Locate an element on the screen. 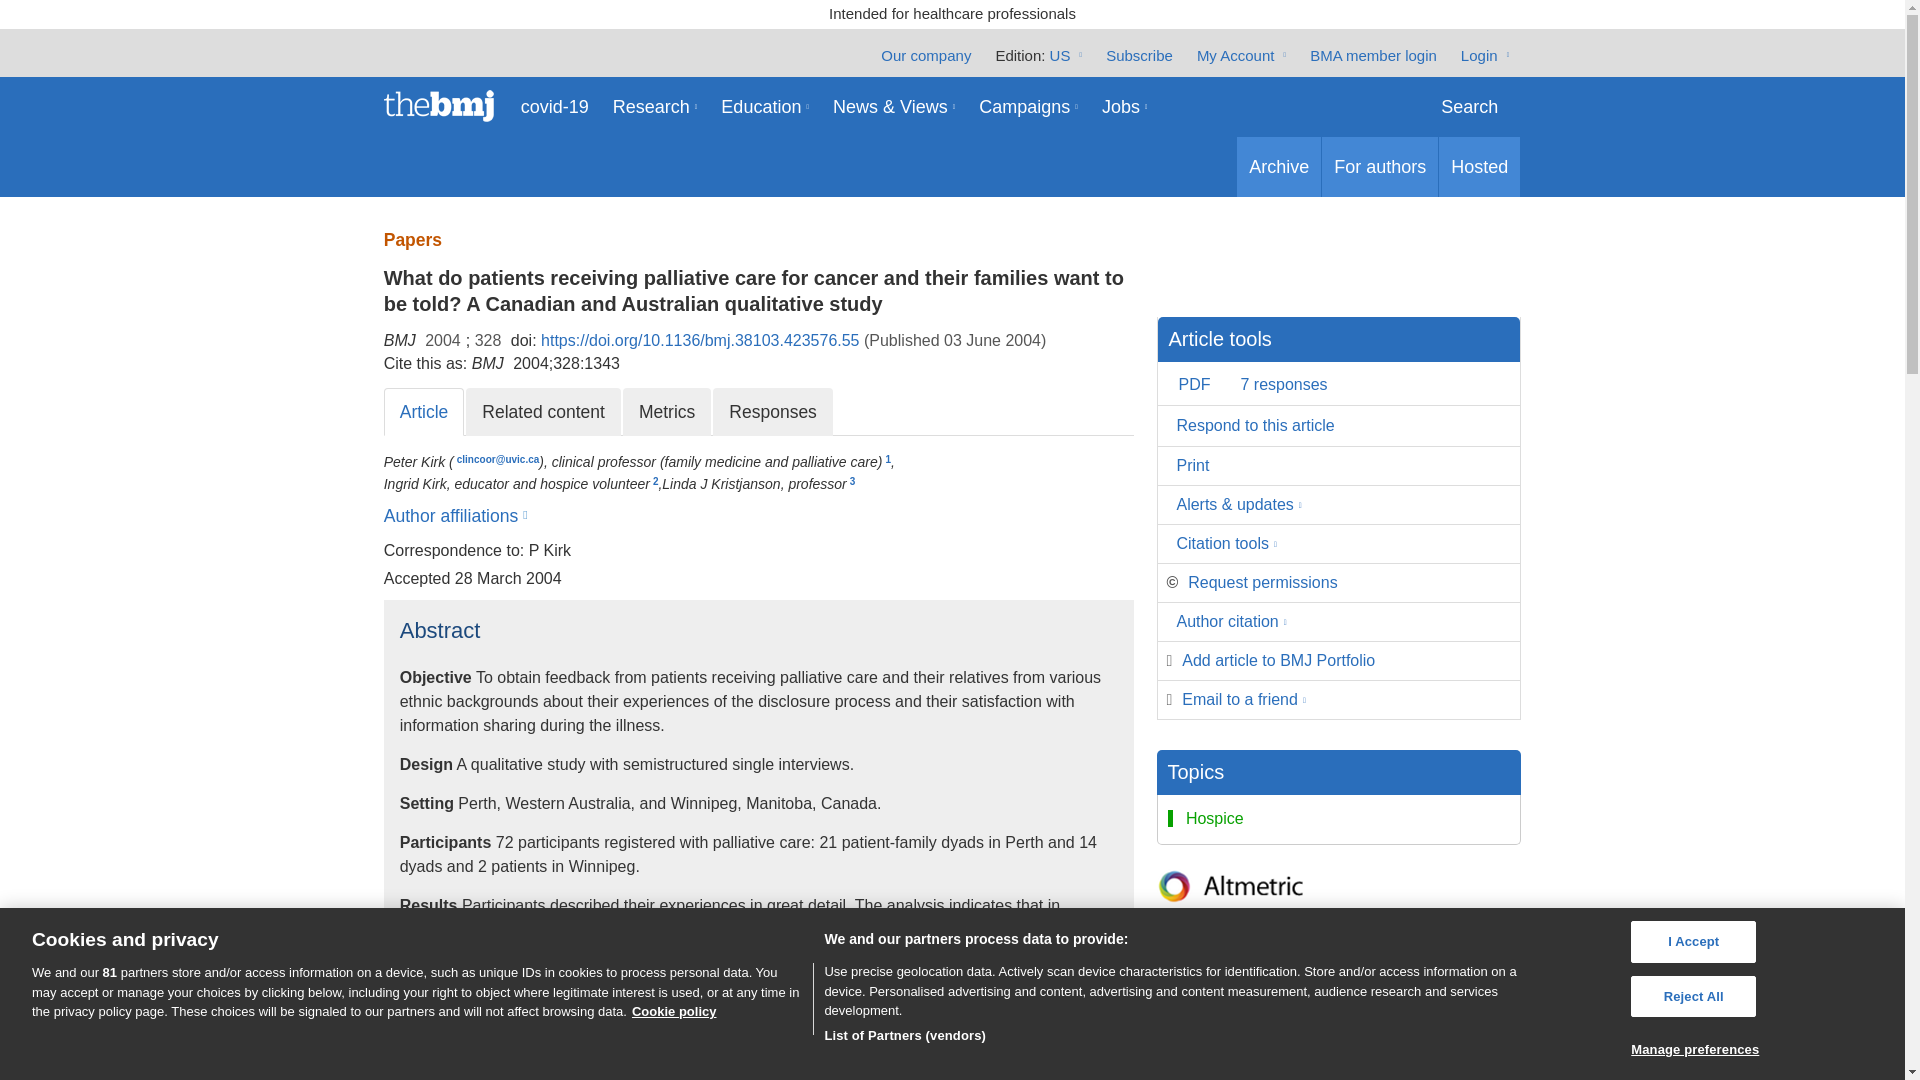 The width and height of the screenshot is (1920, 1080). The BMJ logo is located at coordinates (446, 106).